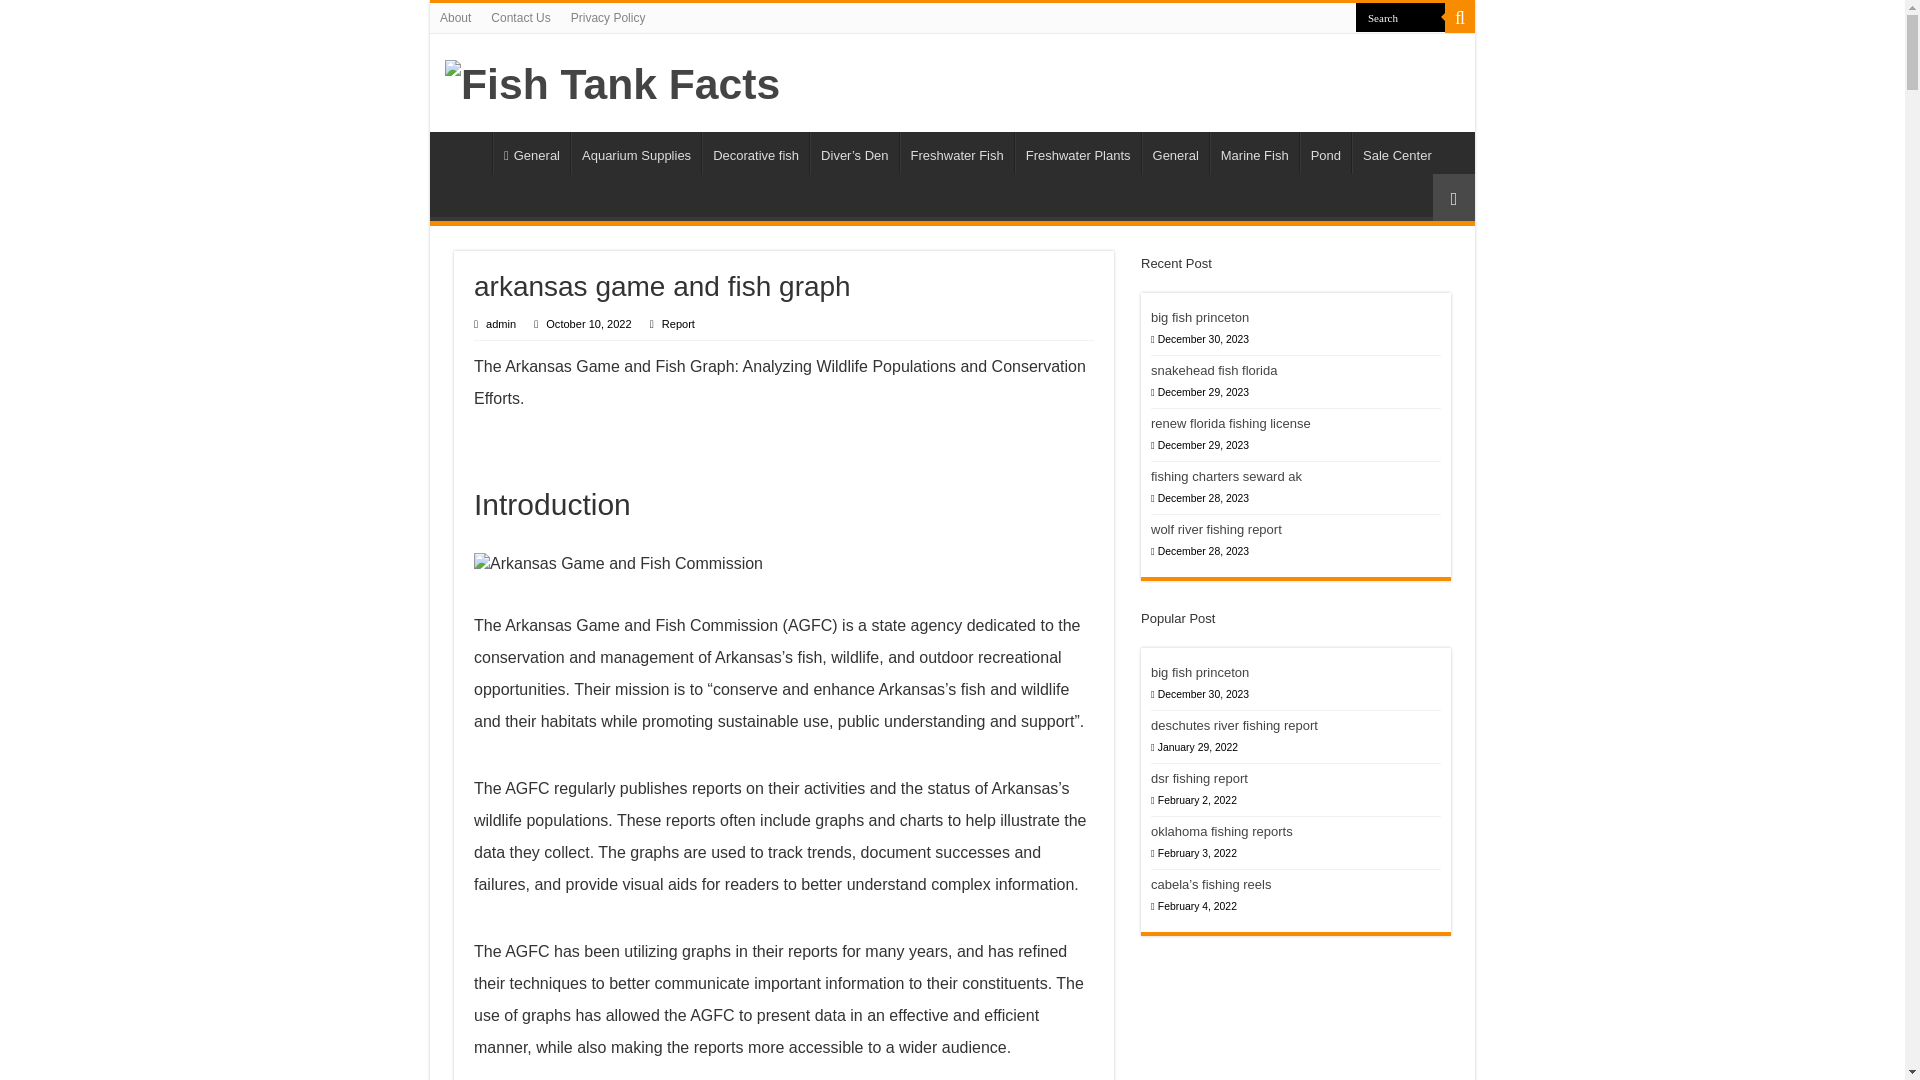  What do you see at coordinates (608, 18) in the screenshot?
I see `Privacy Policy` at bounding box center [608, 18].